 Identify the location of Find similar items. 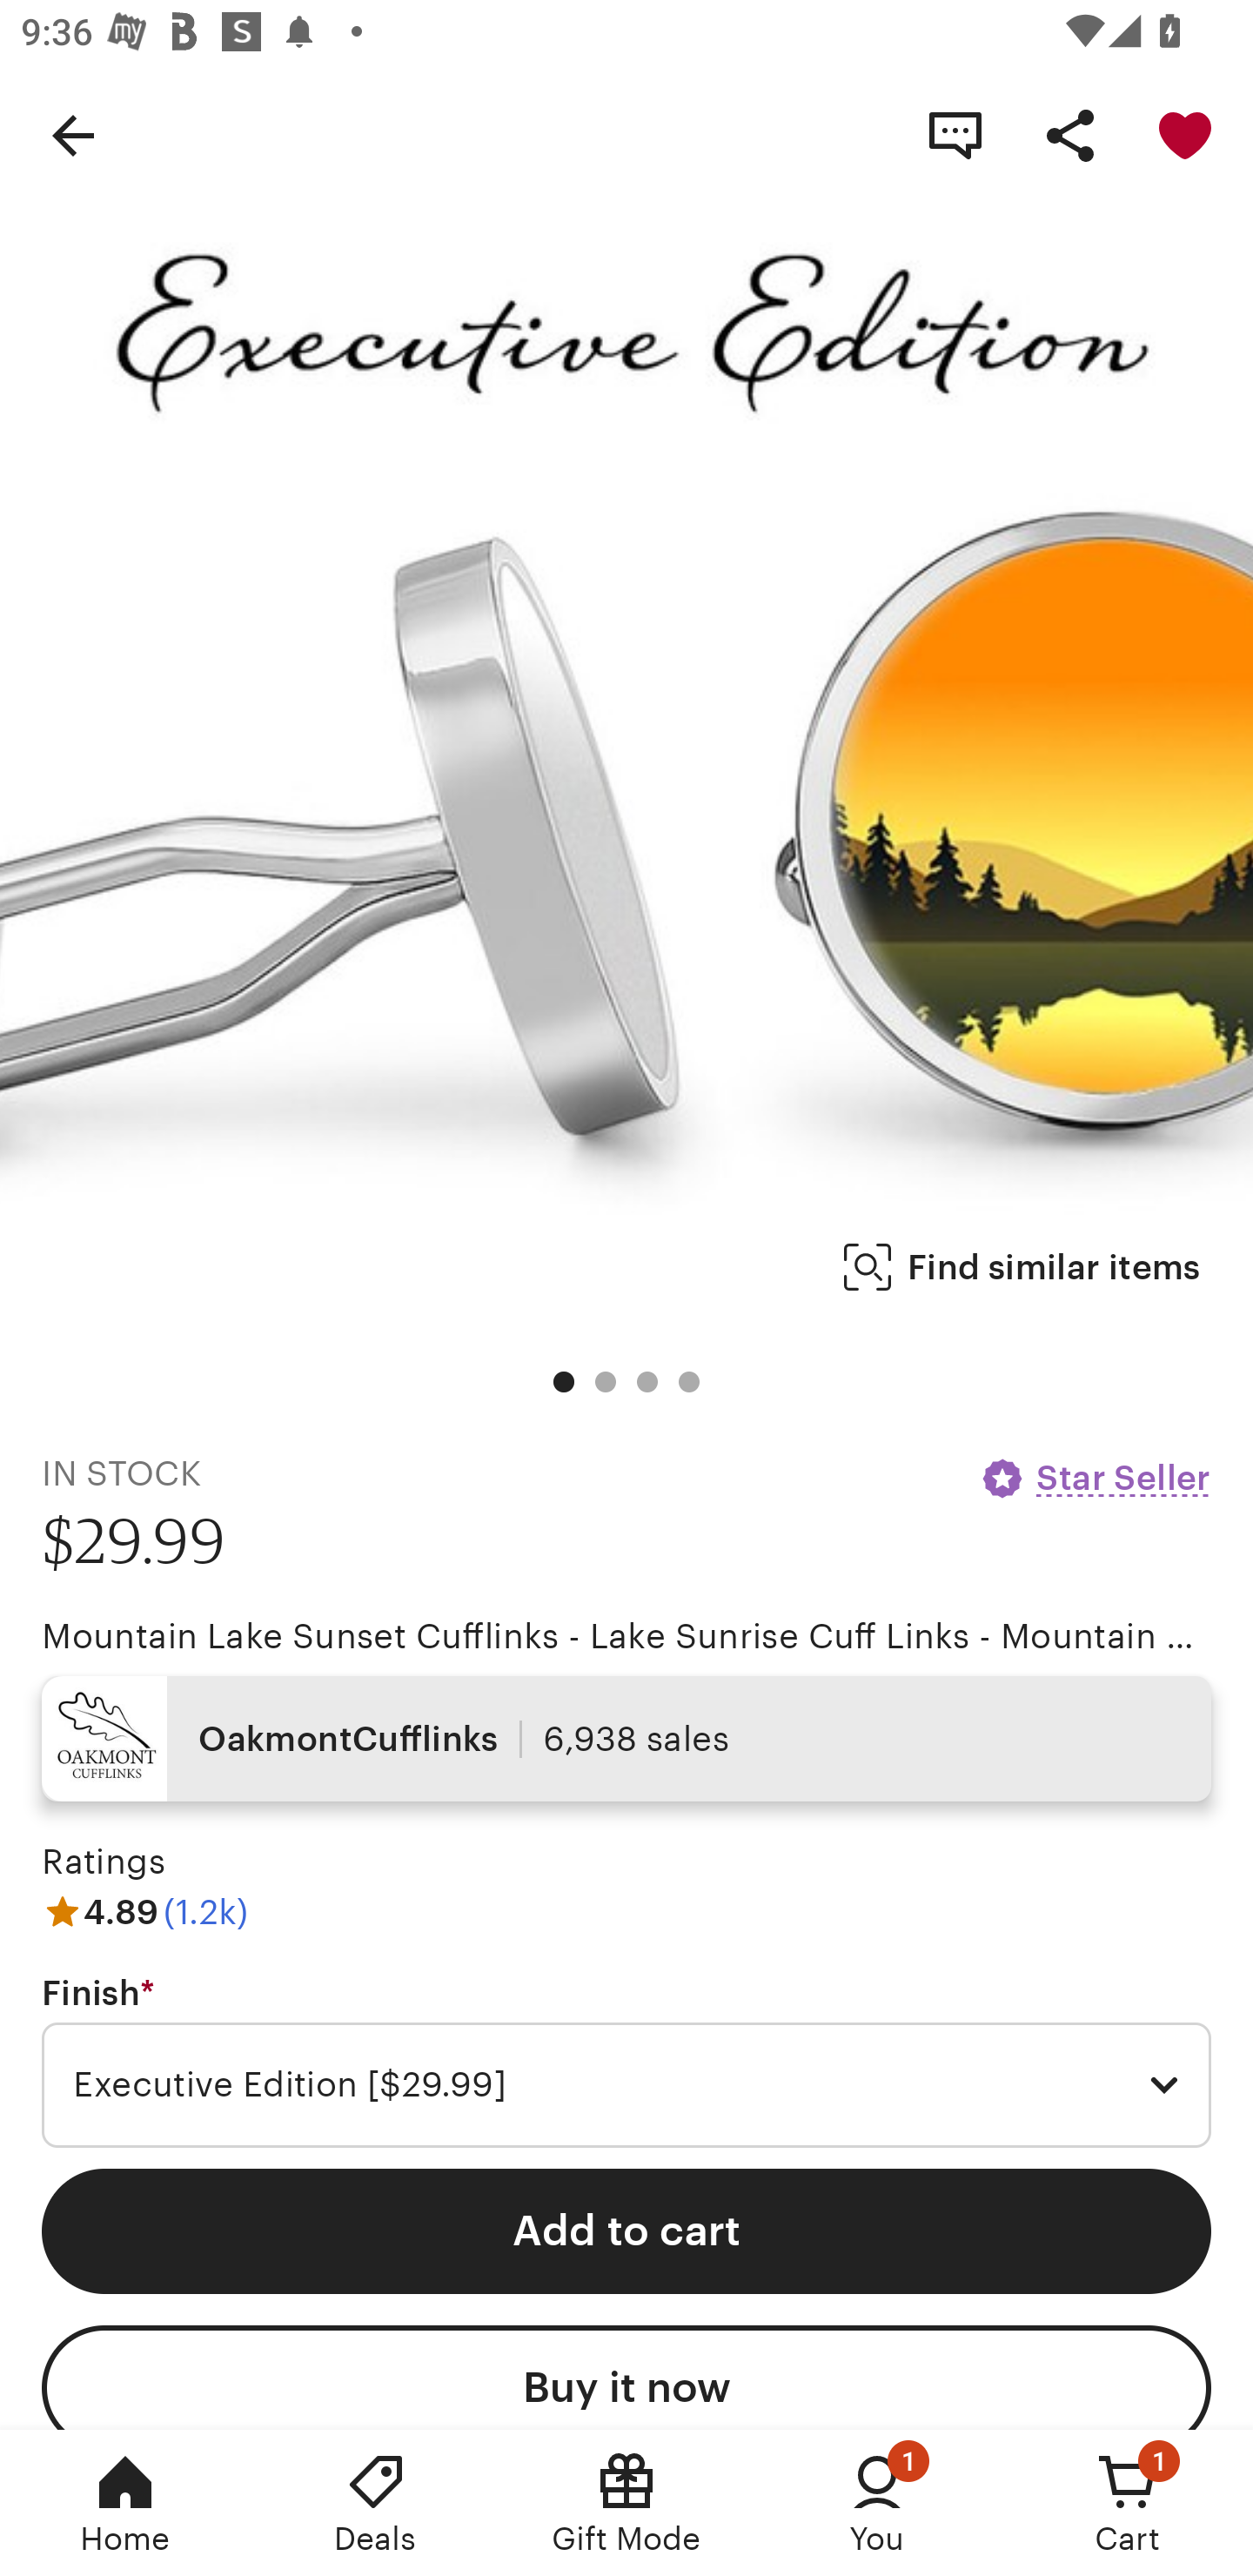
(1022, 1267).